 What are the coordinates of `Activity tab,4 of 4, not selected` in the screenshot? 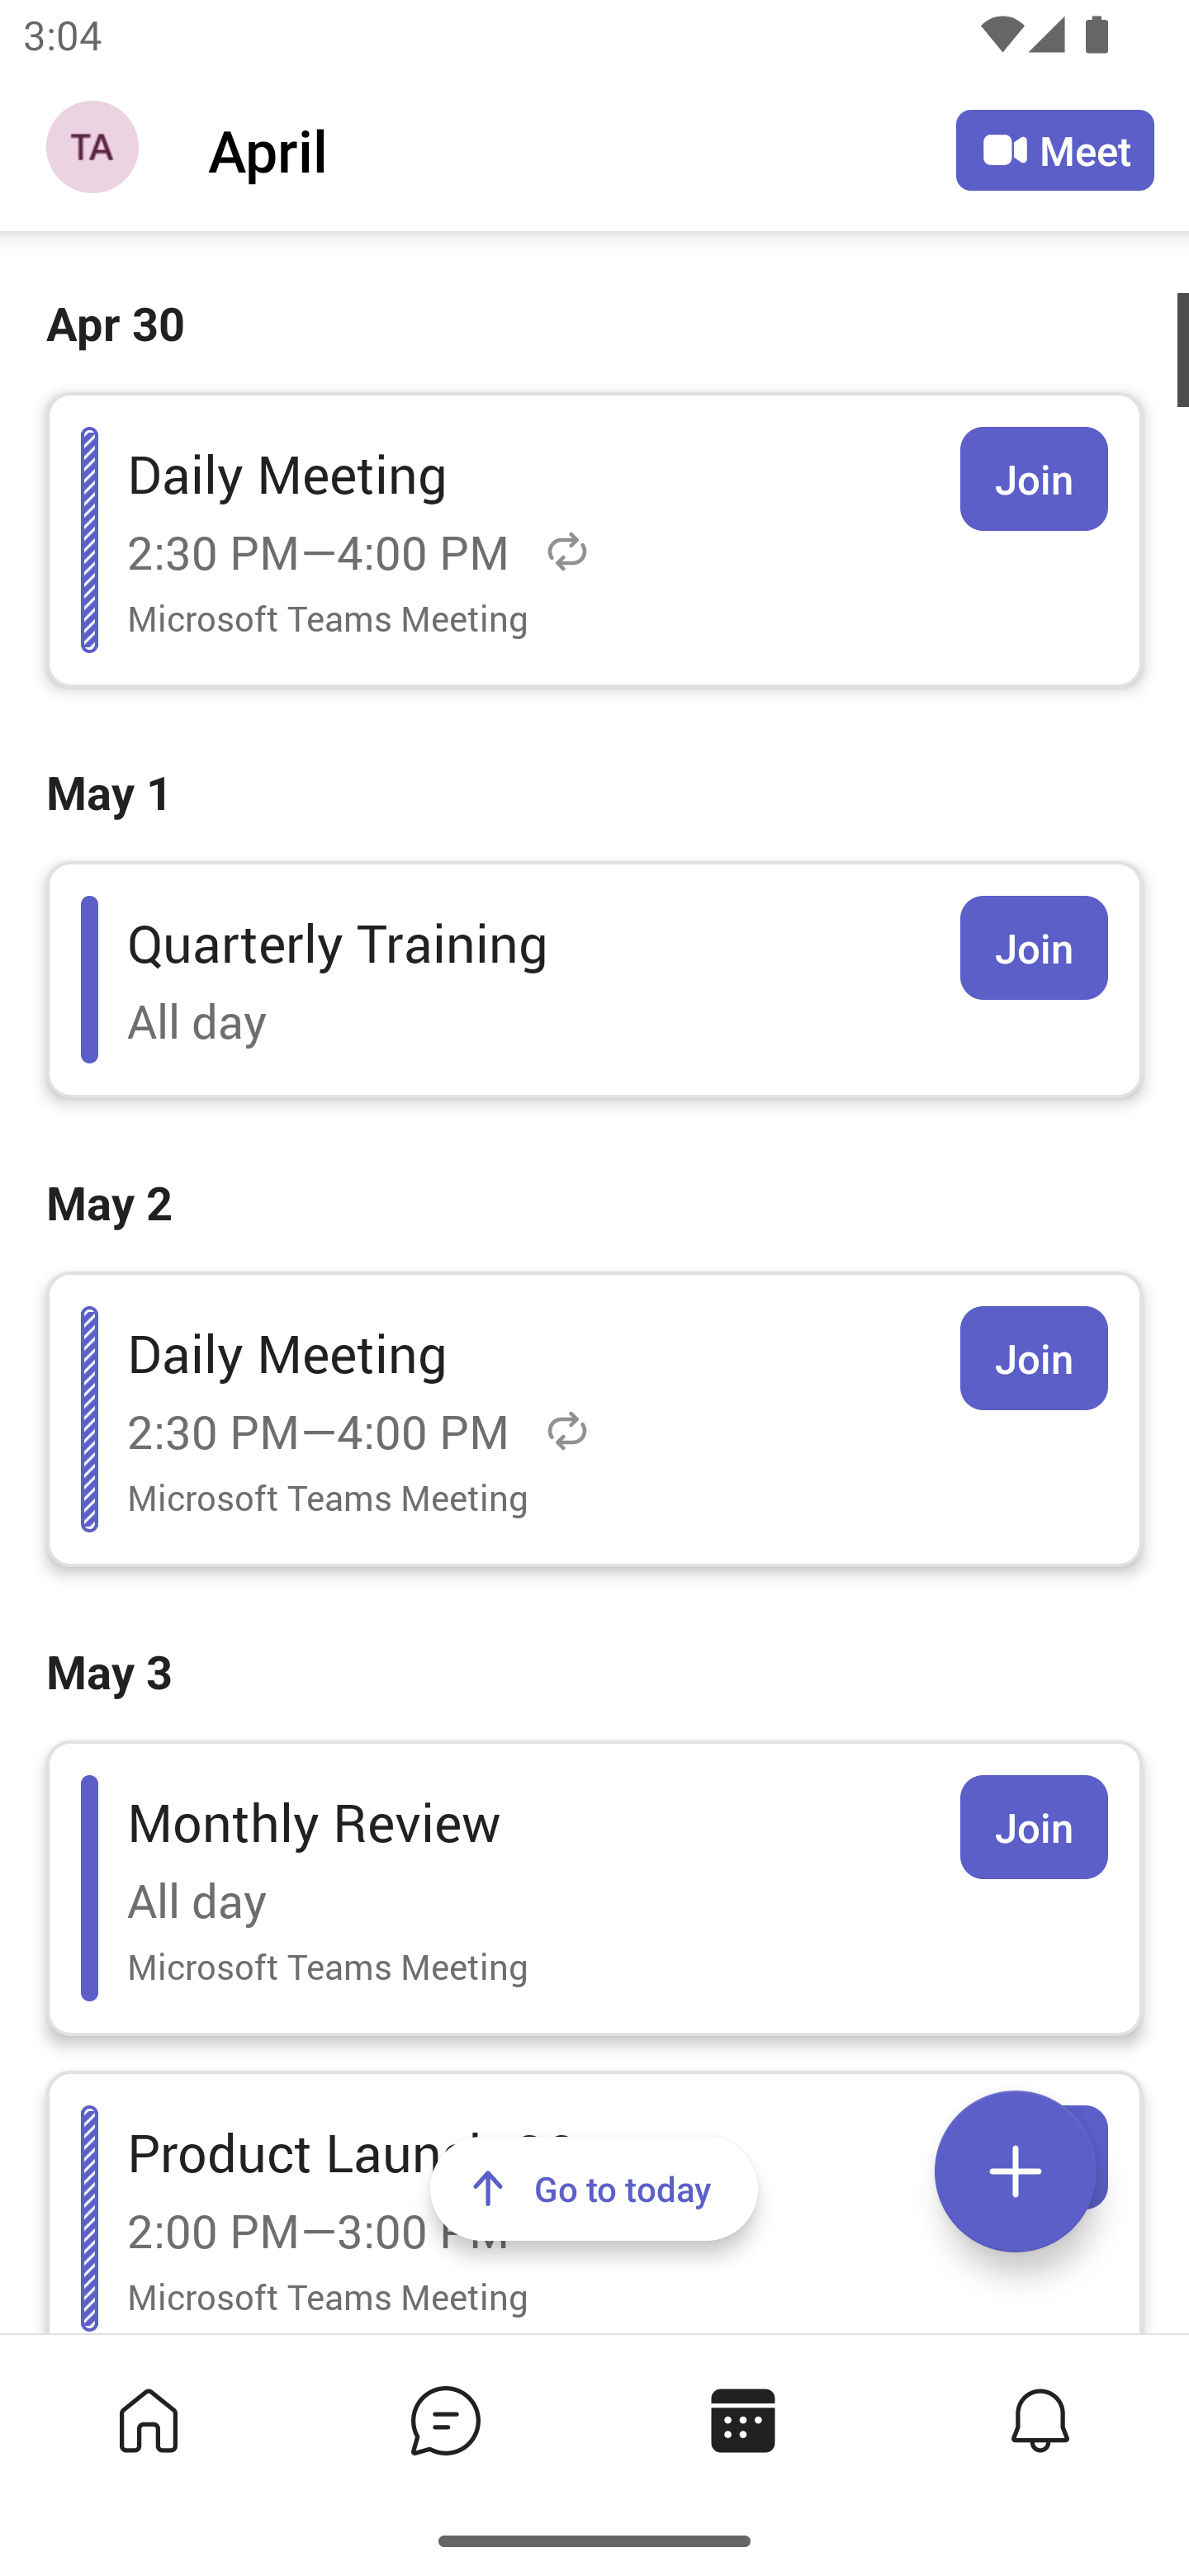 It's located at (1040, 2419).